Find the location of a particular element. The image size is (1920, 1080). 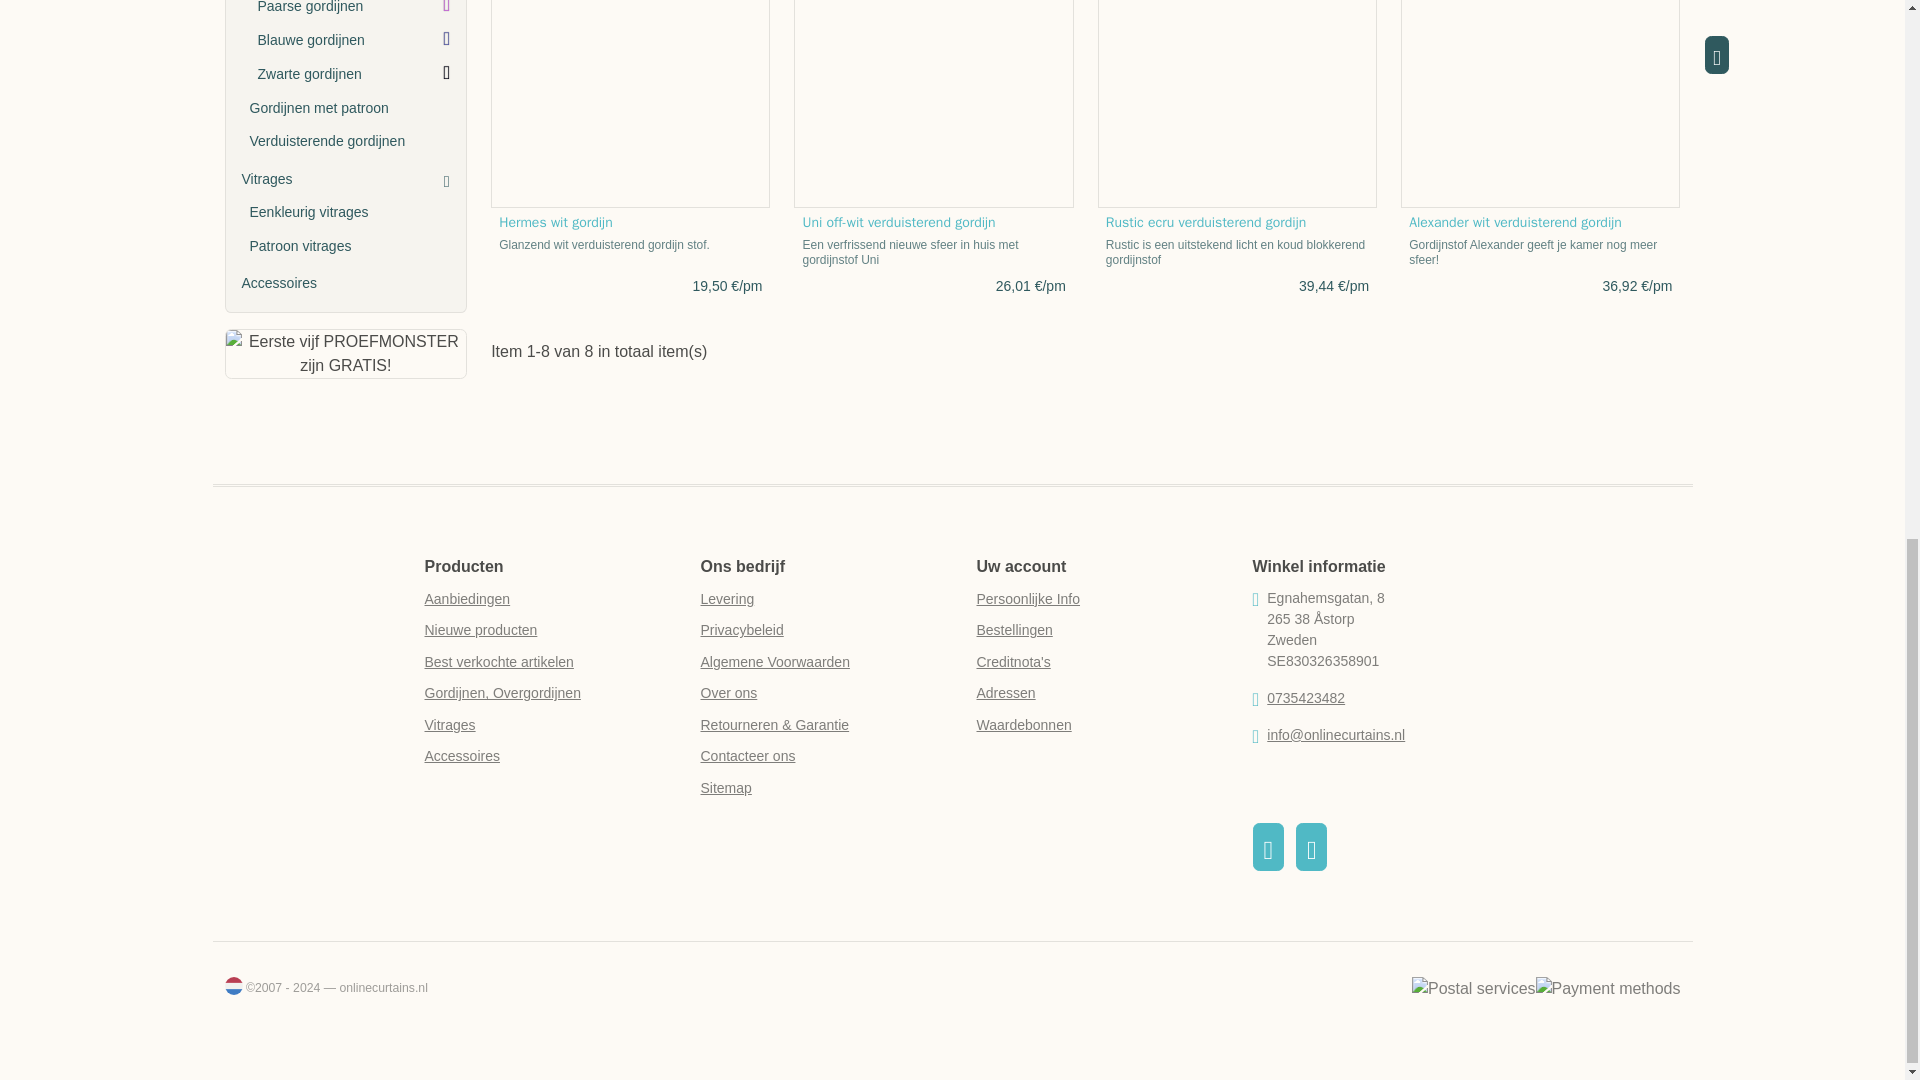

Onze leveringsvoorwaarden is located at coordinates (727, 598).